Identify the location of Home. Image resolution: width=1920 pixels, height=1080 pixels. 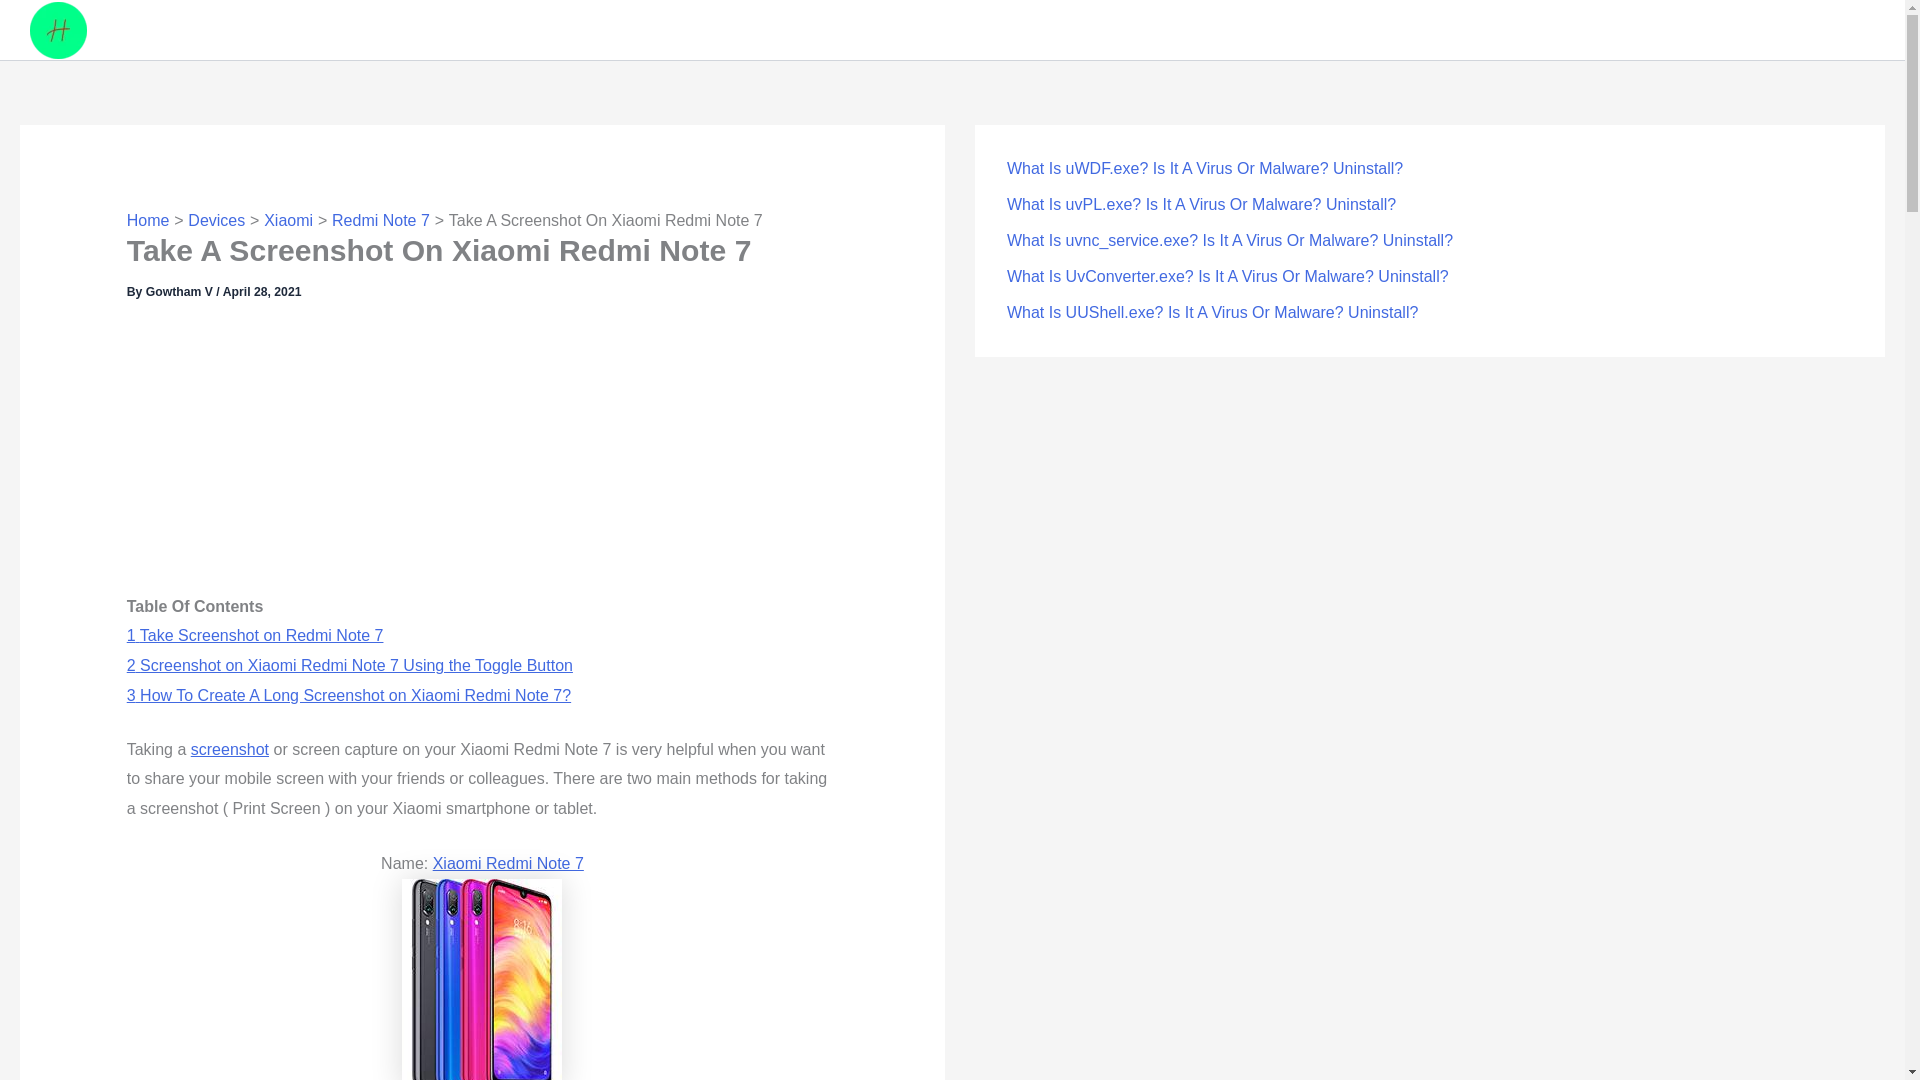
(148, 220).